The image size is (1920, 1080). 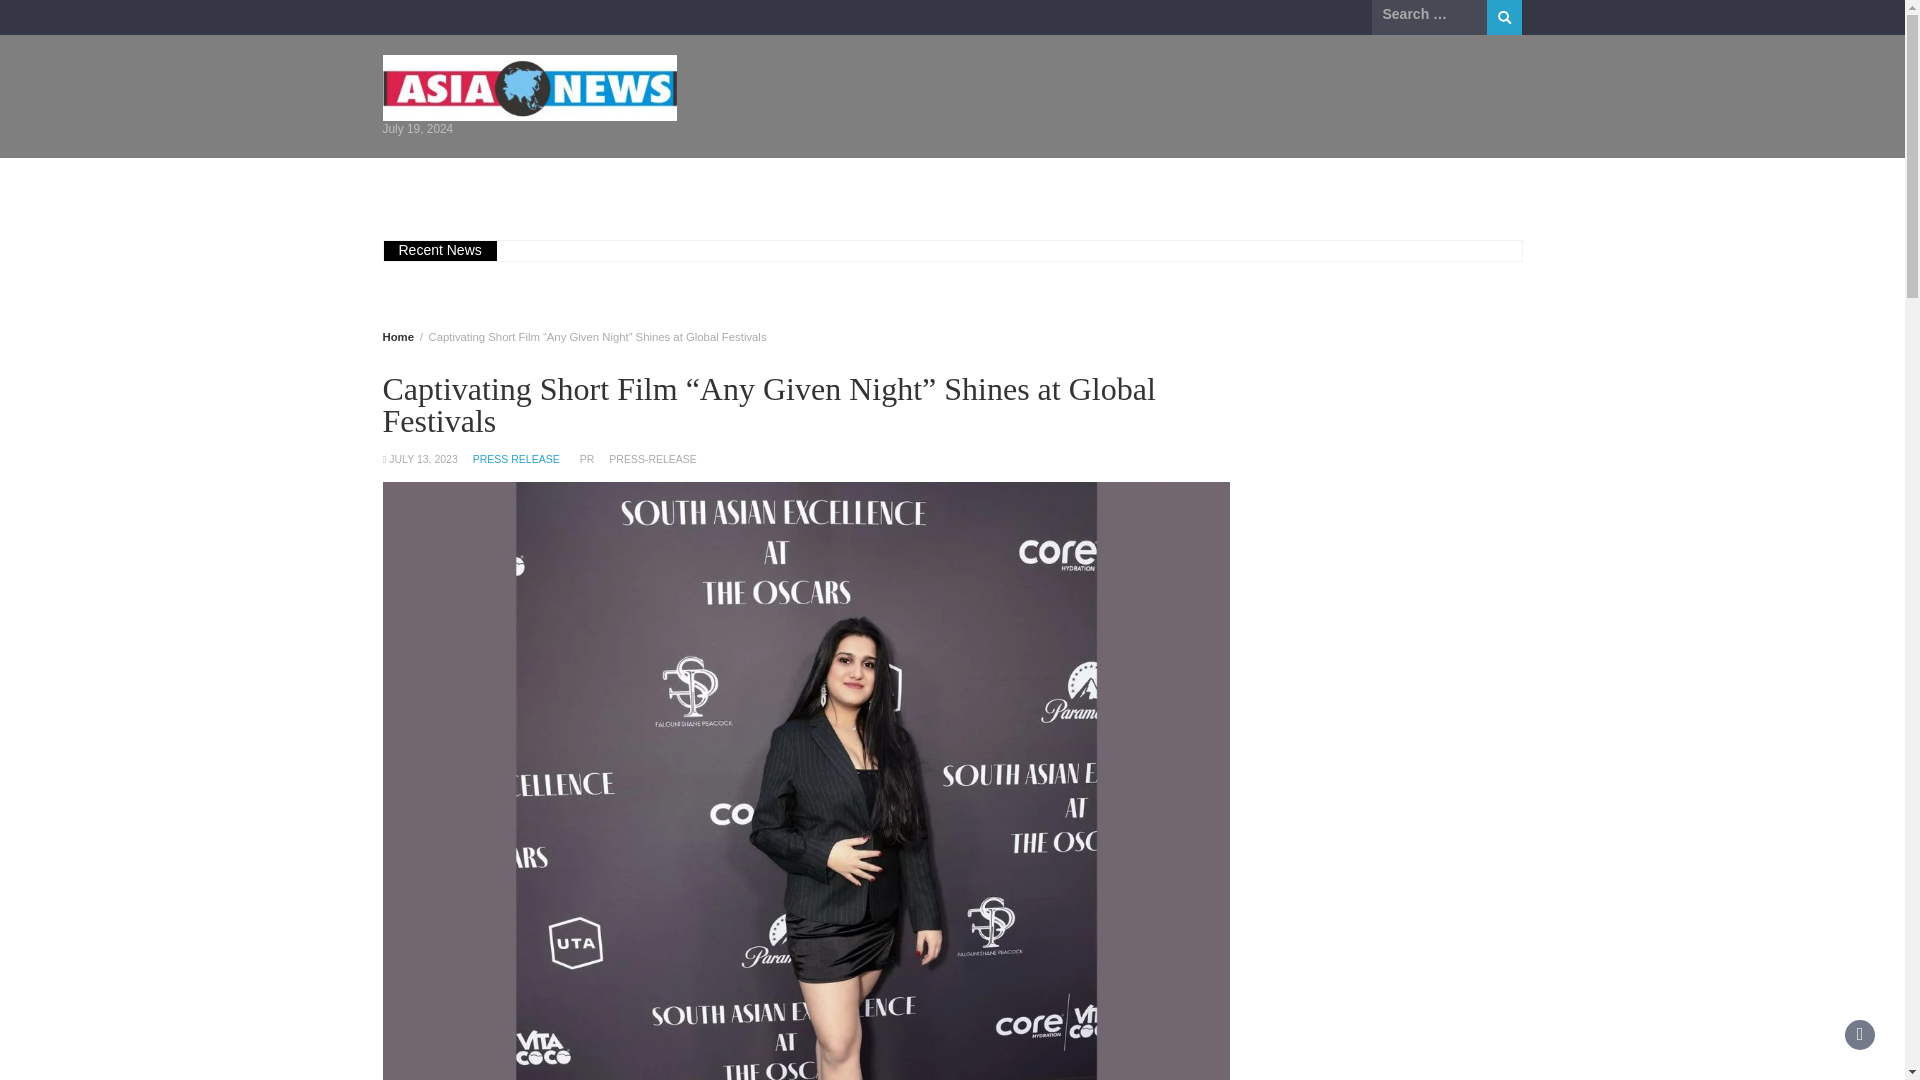 What do you see at coordinates (866, 184) in the screenshot?
I see `National` at bounding box center [866, 184].